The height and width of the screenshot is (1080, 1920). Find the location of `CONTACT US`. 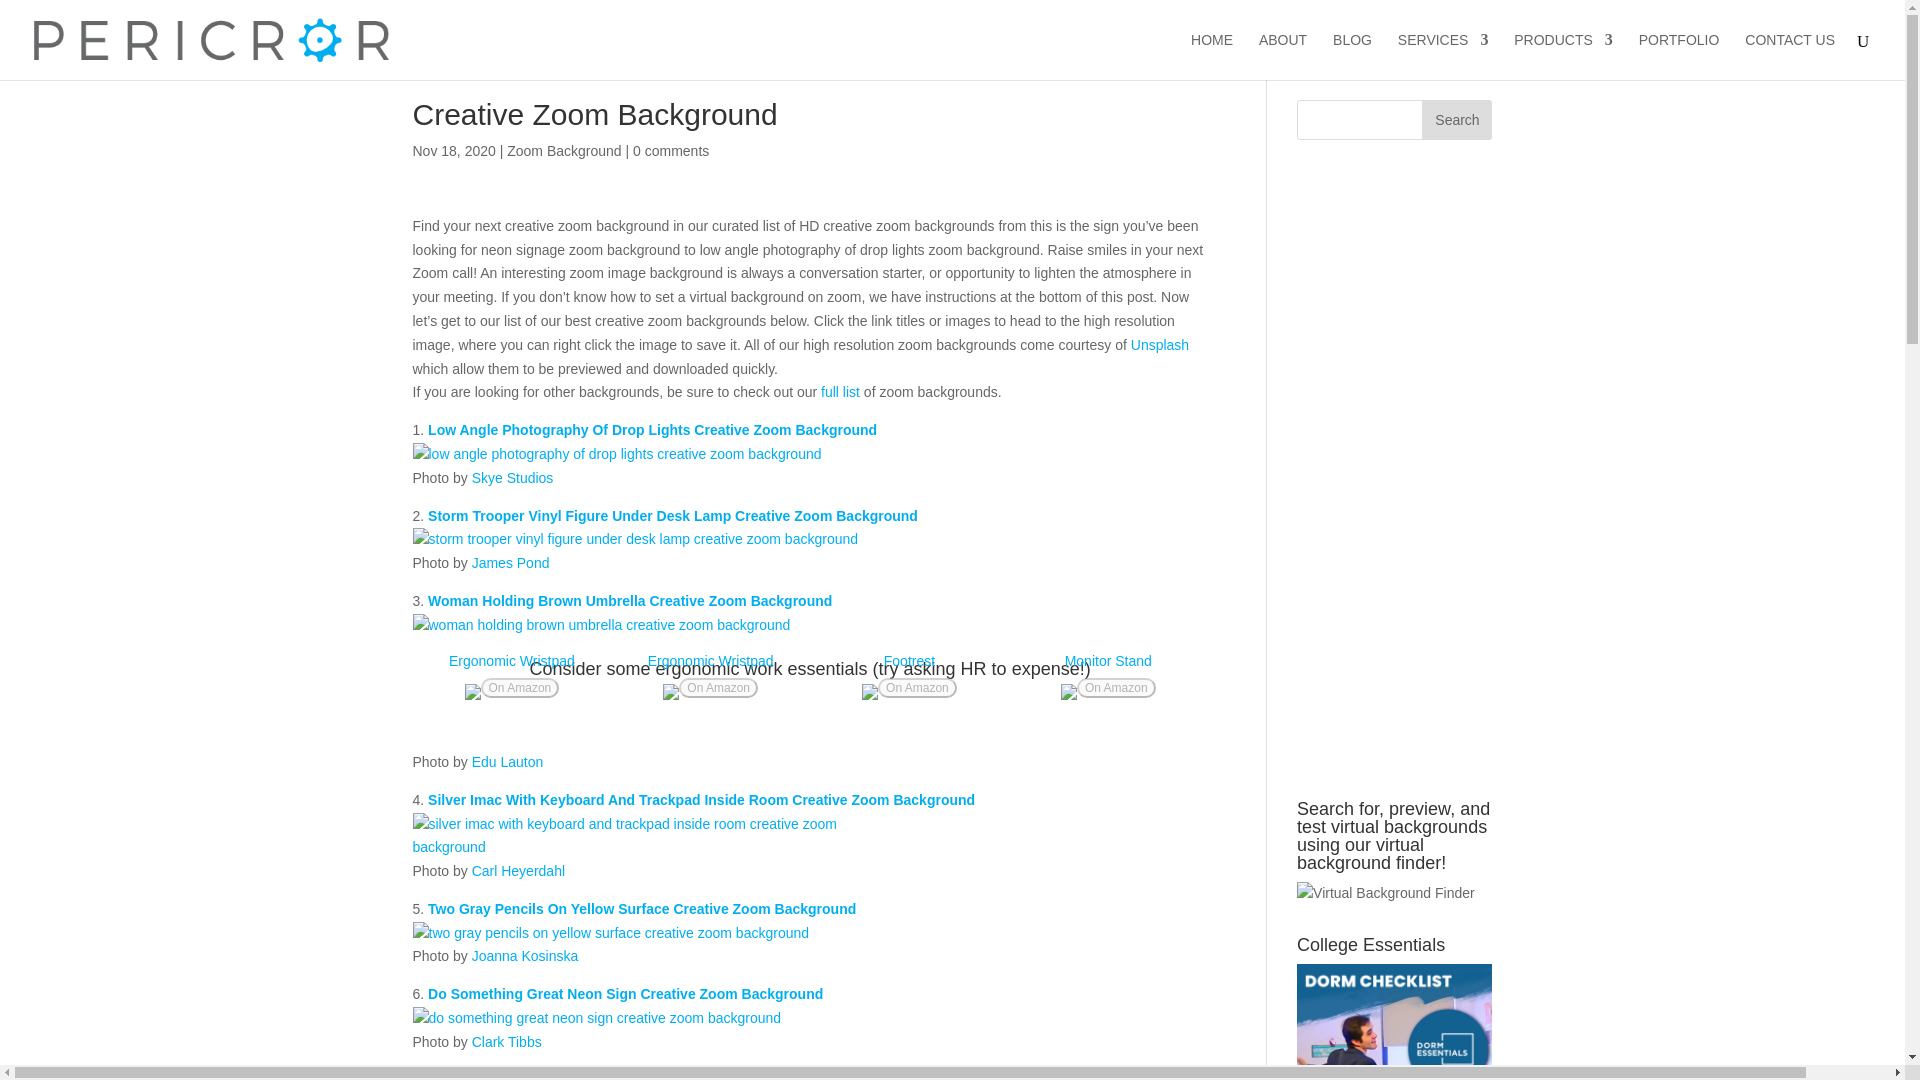

CONTACT US is located at coordinates (1790, 56).